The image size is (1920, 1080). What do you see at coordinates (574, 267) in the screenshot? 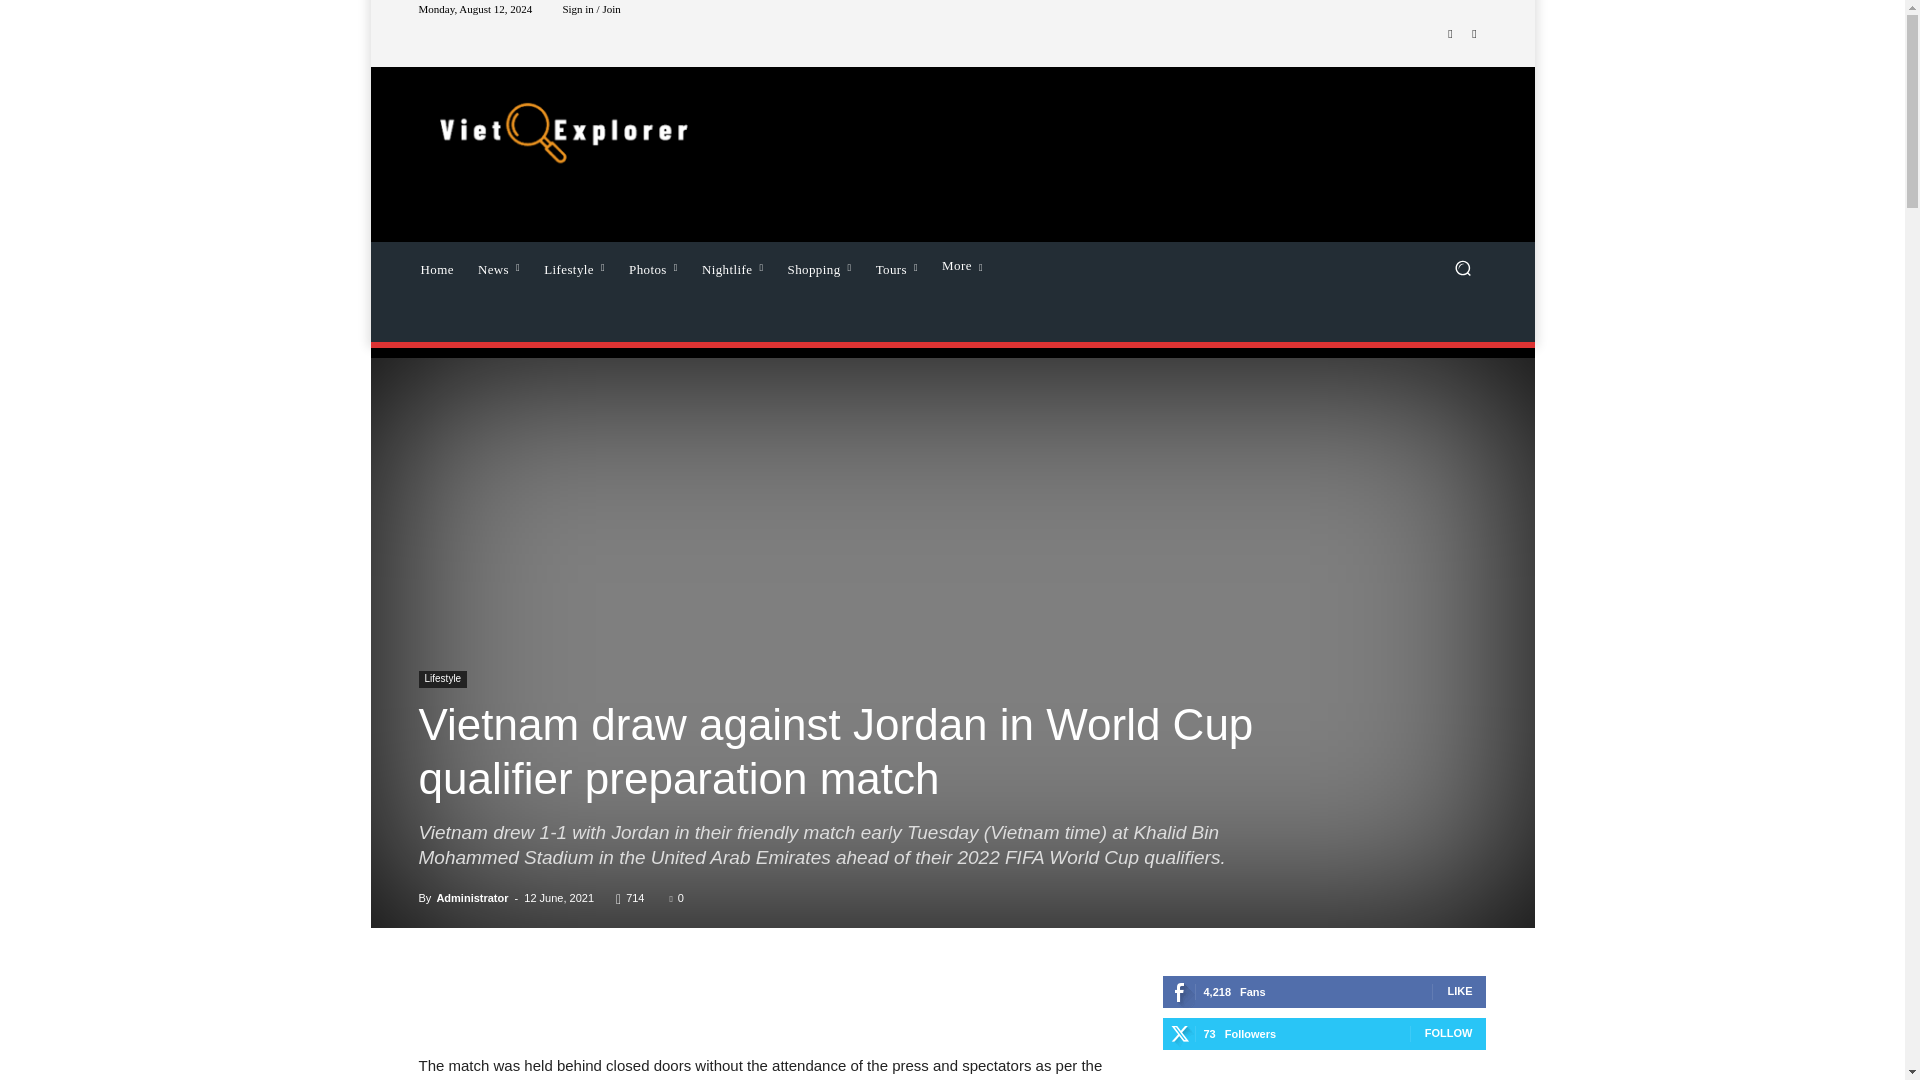
I see `Lifestyle` at bounding box center [574, 267].